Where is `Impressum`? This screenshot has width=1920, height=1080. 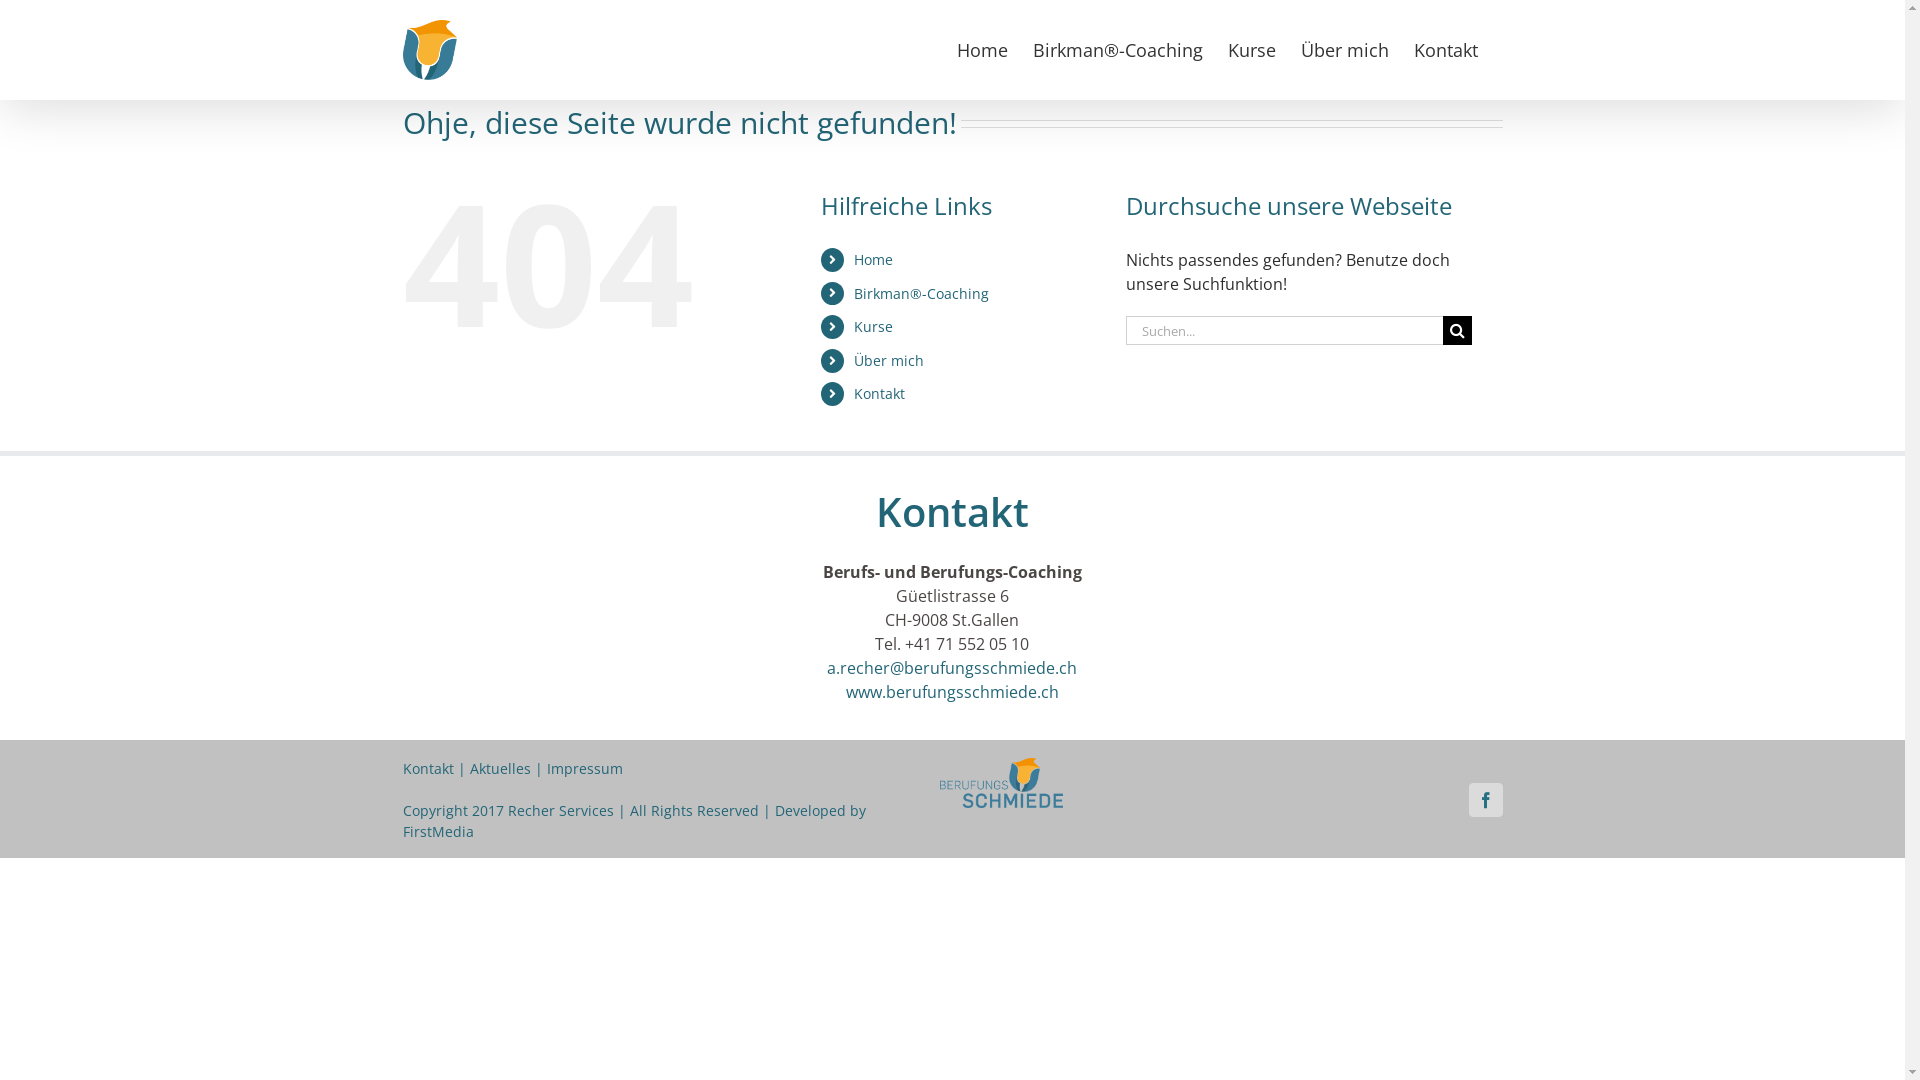
Impressum is located at coordinates (584, 768).